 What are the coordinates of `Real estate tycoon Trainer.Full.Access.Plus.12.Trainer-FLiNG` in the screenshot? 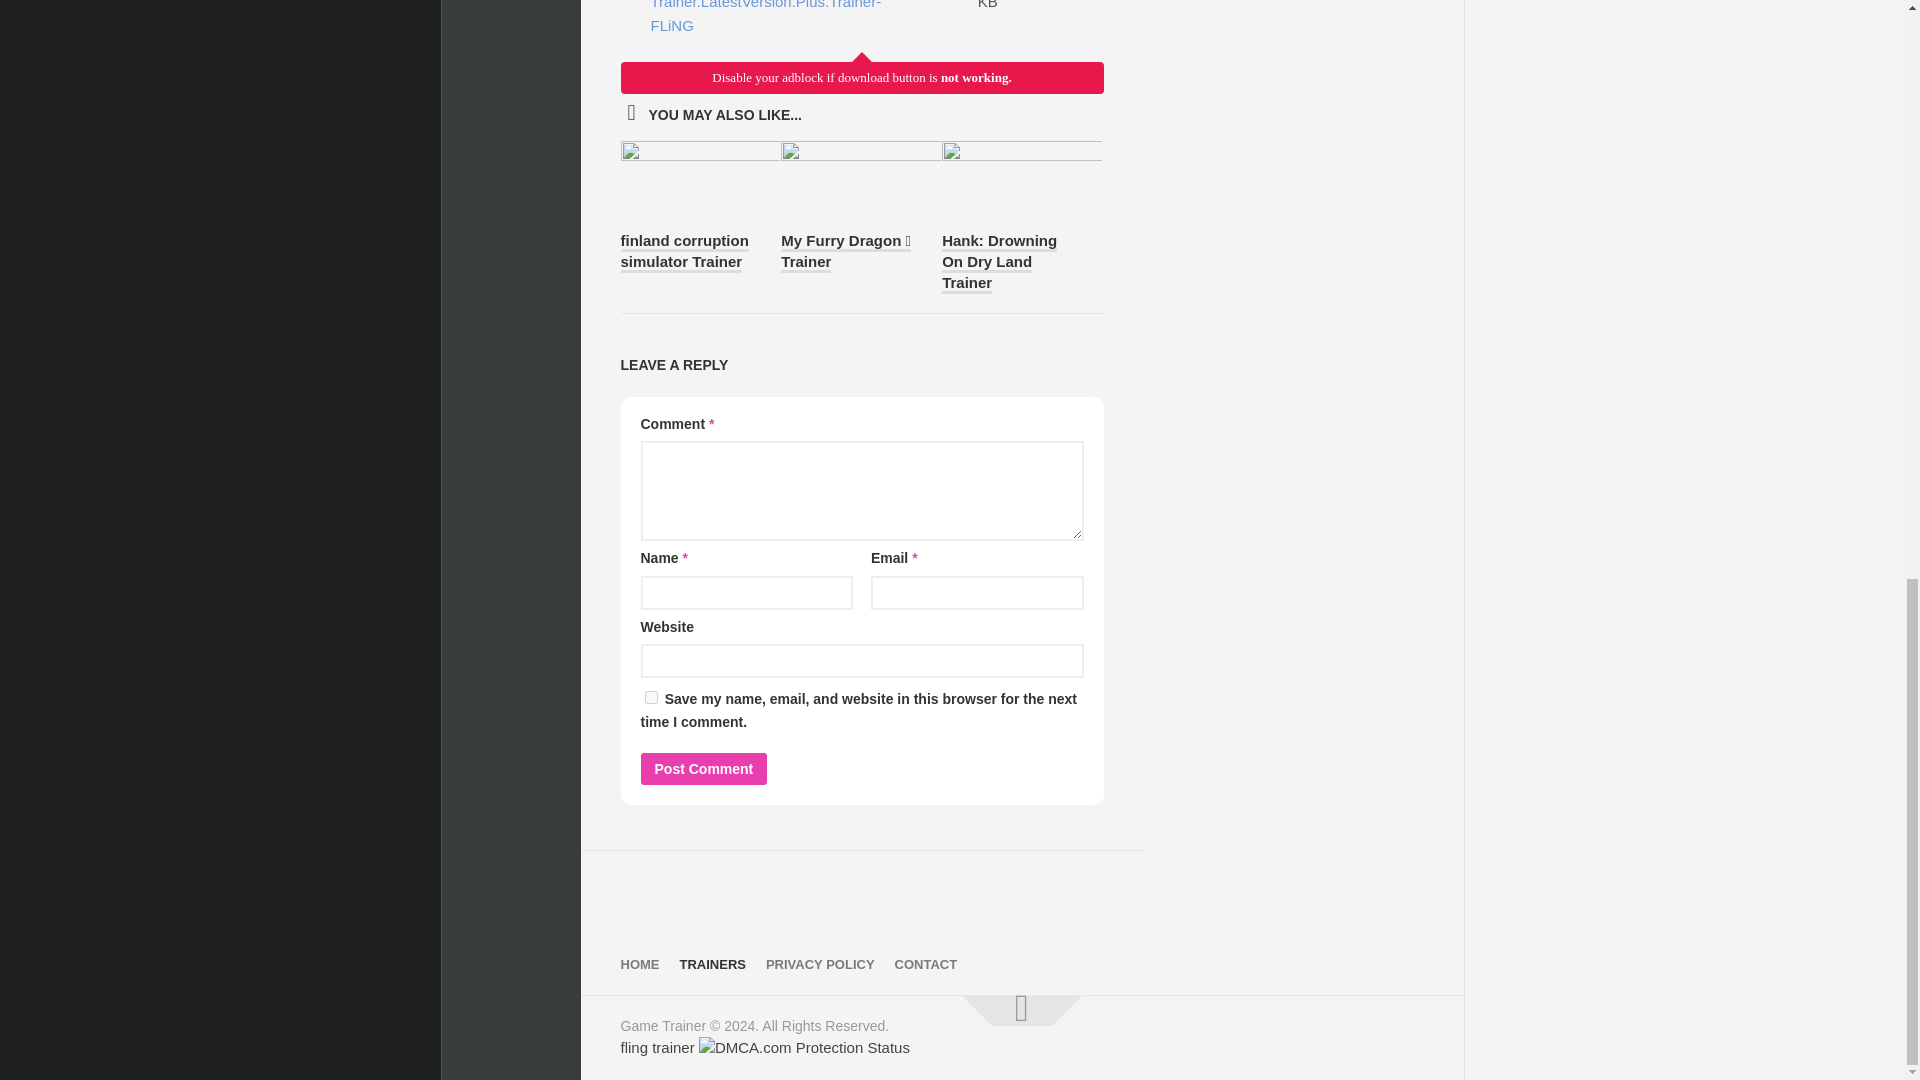 It's located at (758, 18).